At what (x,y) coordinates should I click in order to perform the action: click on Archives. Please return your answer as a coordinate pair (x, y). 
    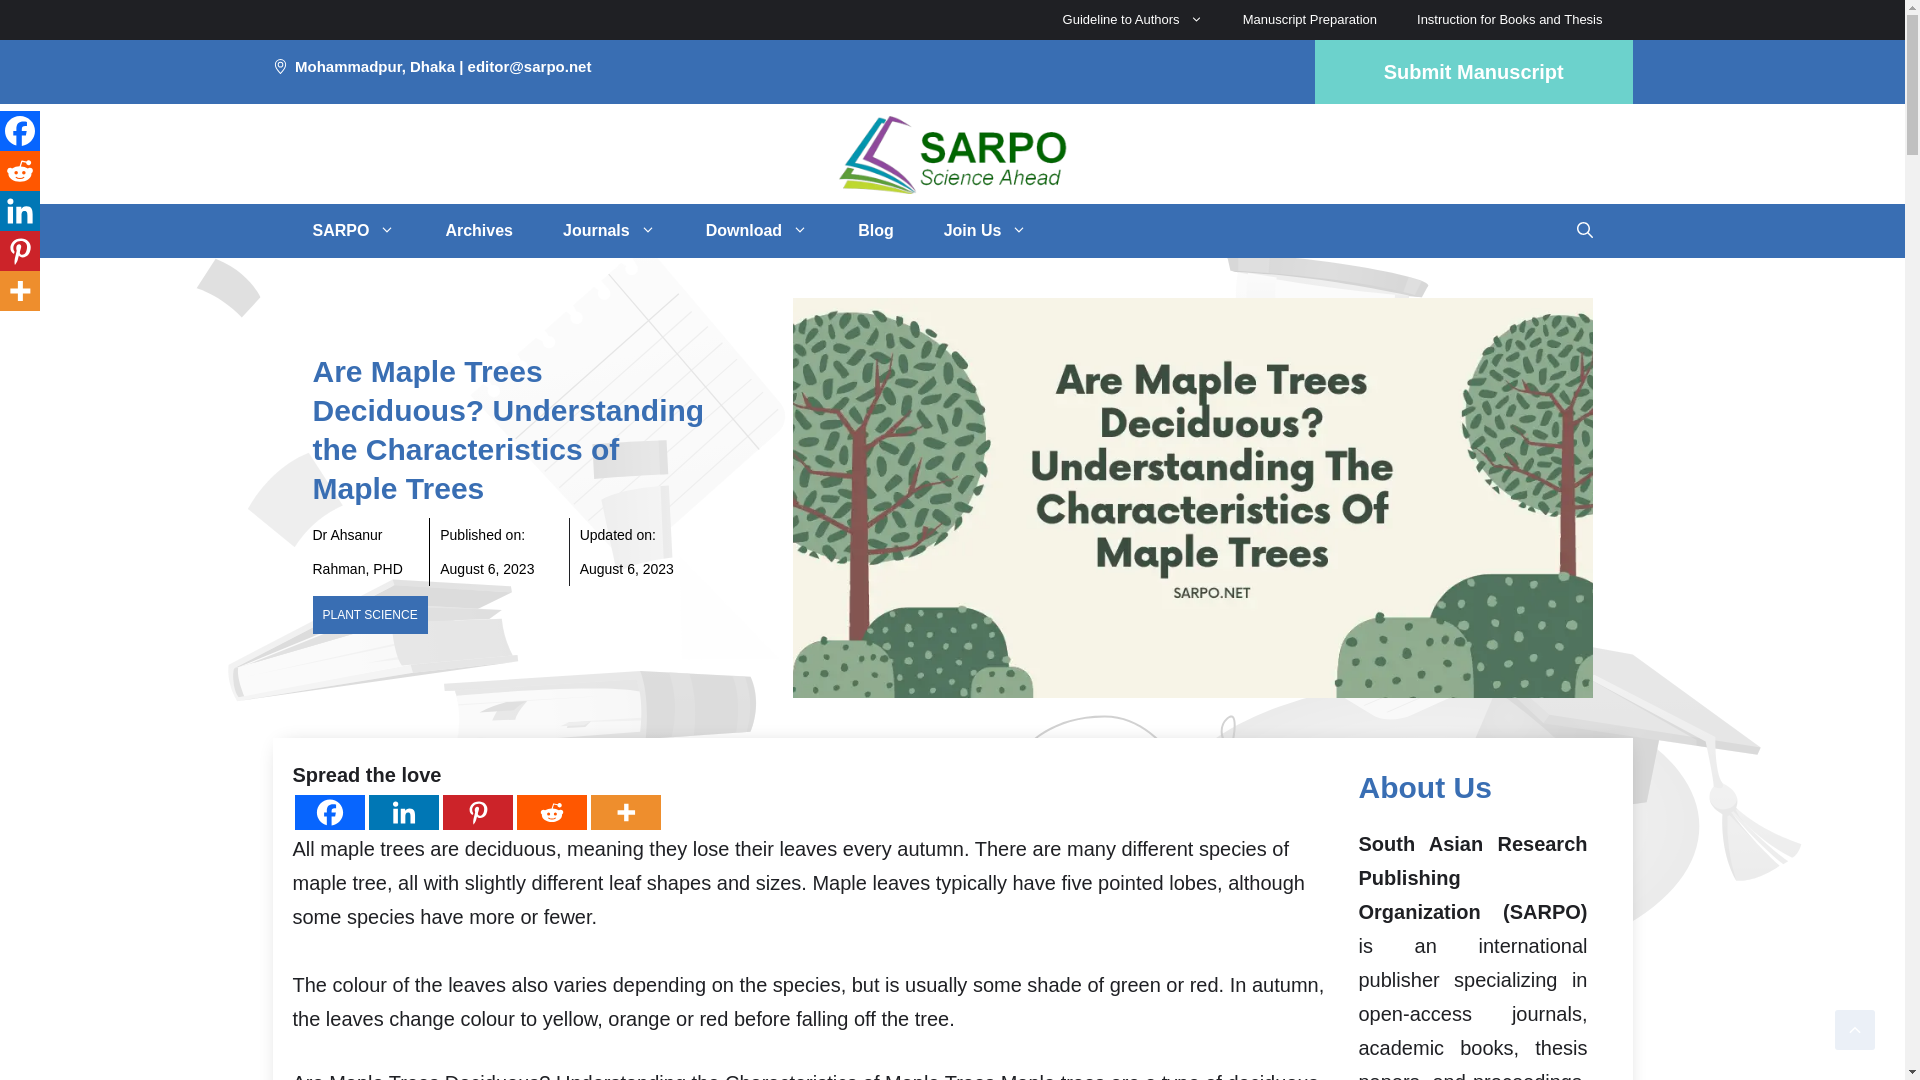
    Looking at the image, I should click on (478, 231).